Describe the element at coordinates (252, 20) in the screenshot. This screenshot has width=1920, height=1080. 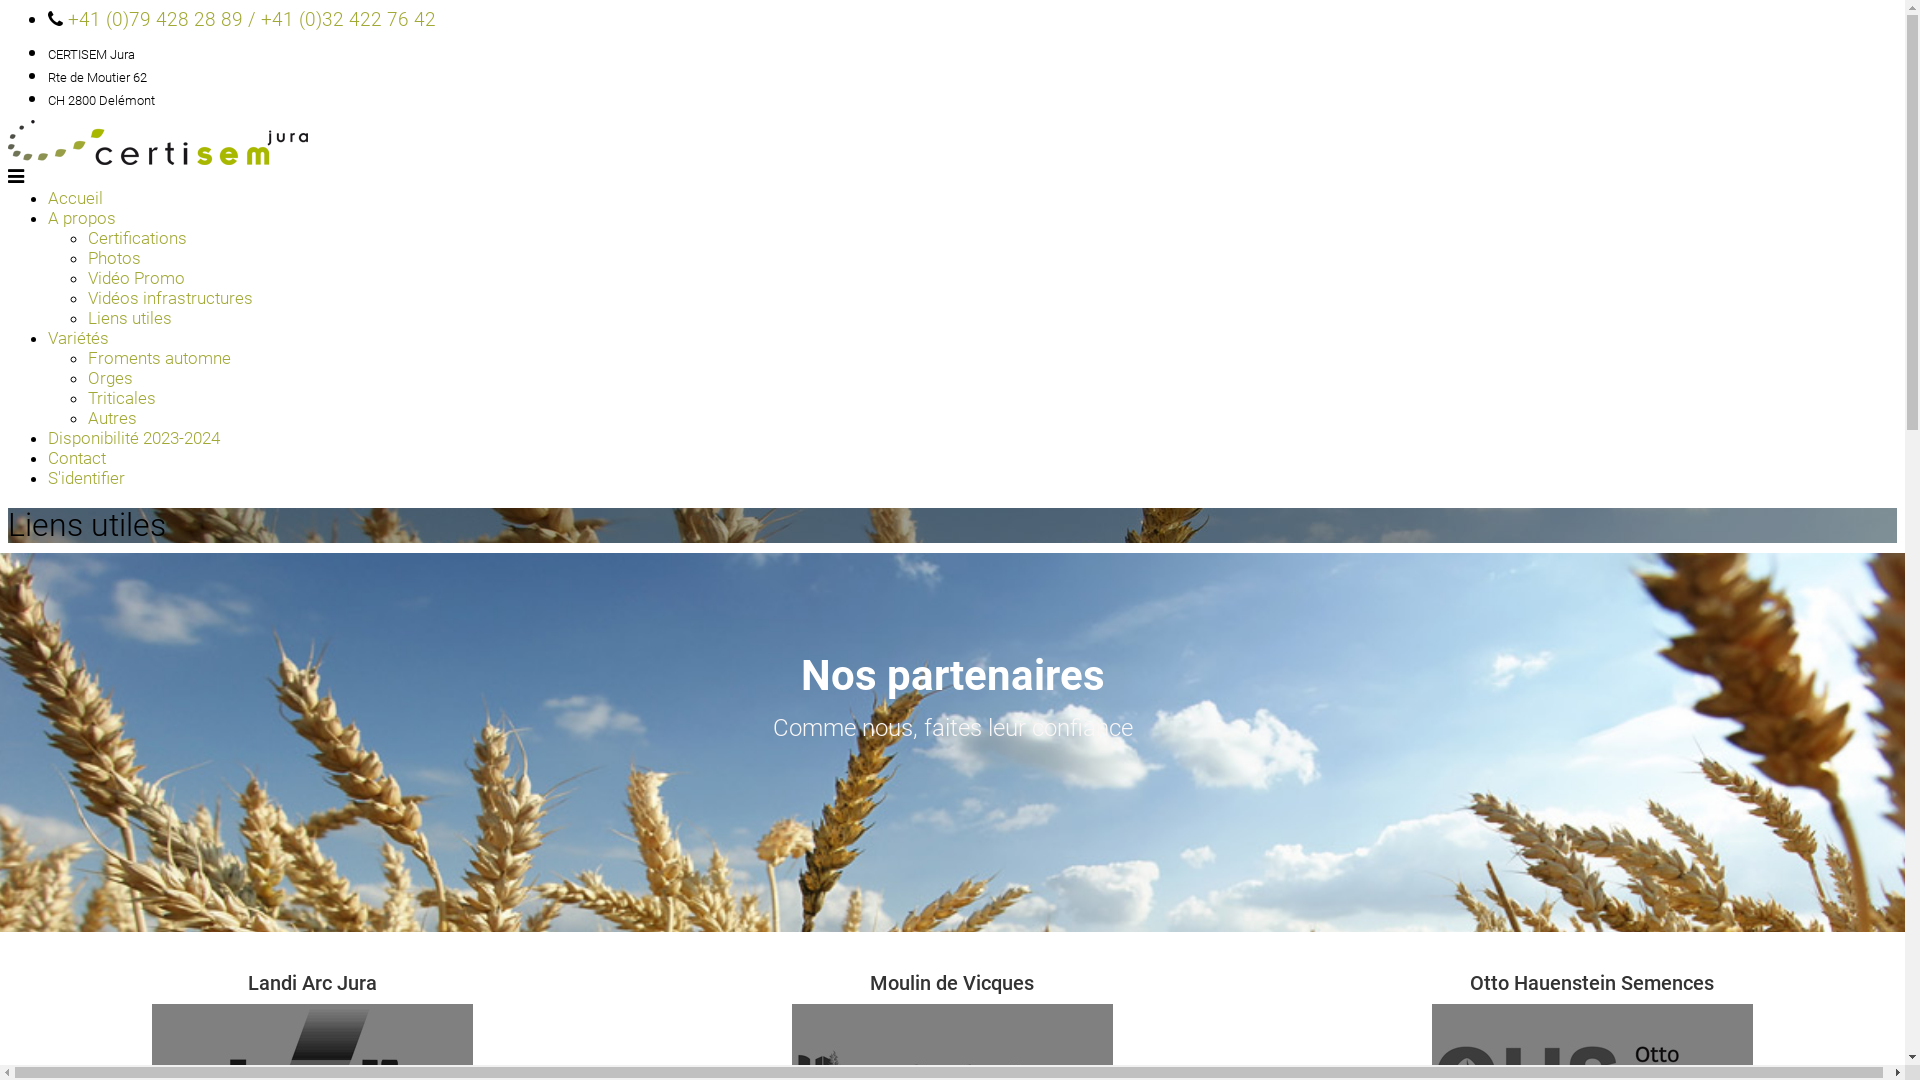
I see `+41 (0)79 428 28 89 / +41 (0)32 422 76 42` at that location.